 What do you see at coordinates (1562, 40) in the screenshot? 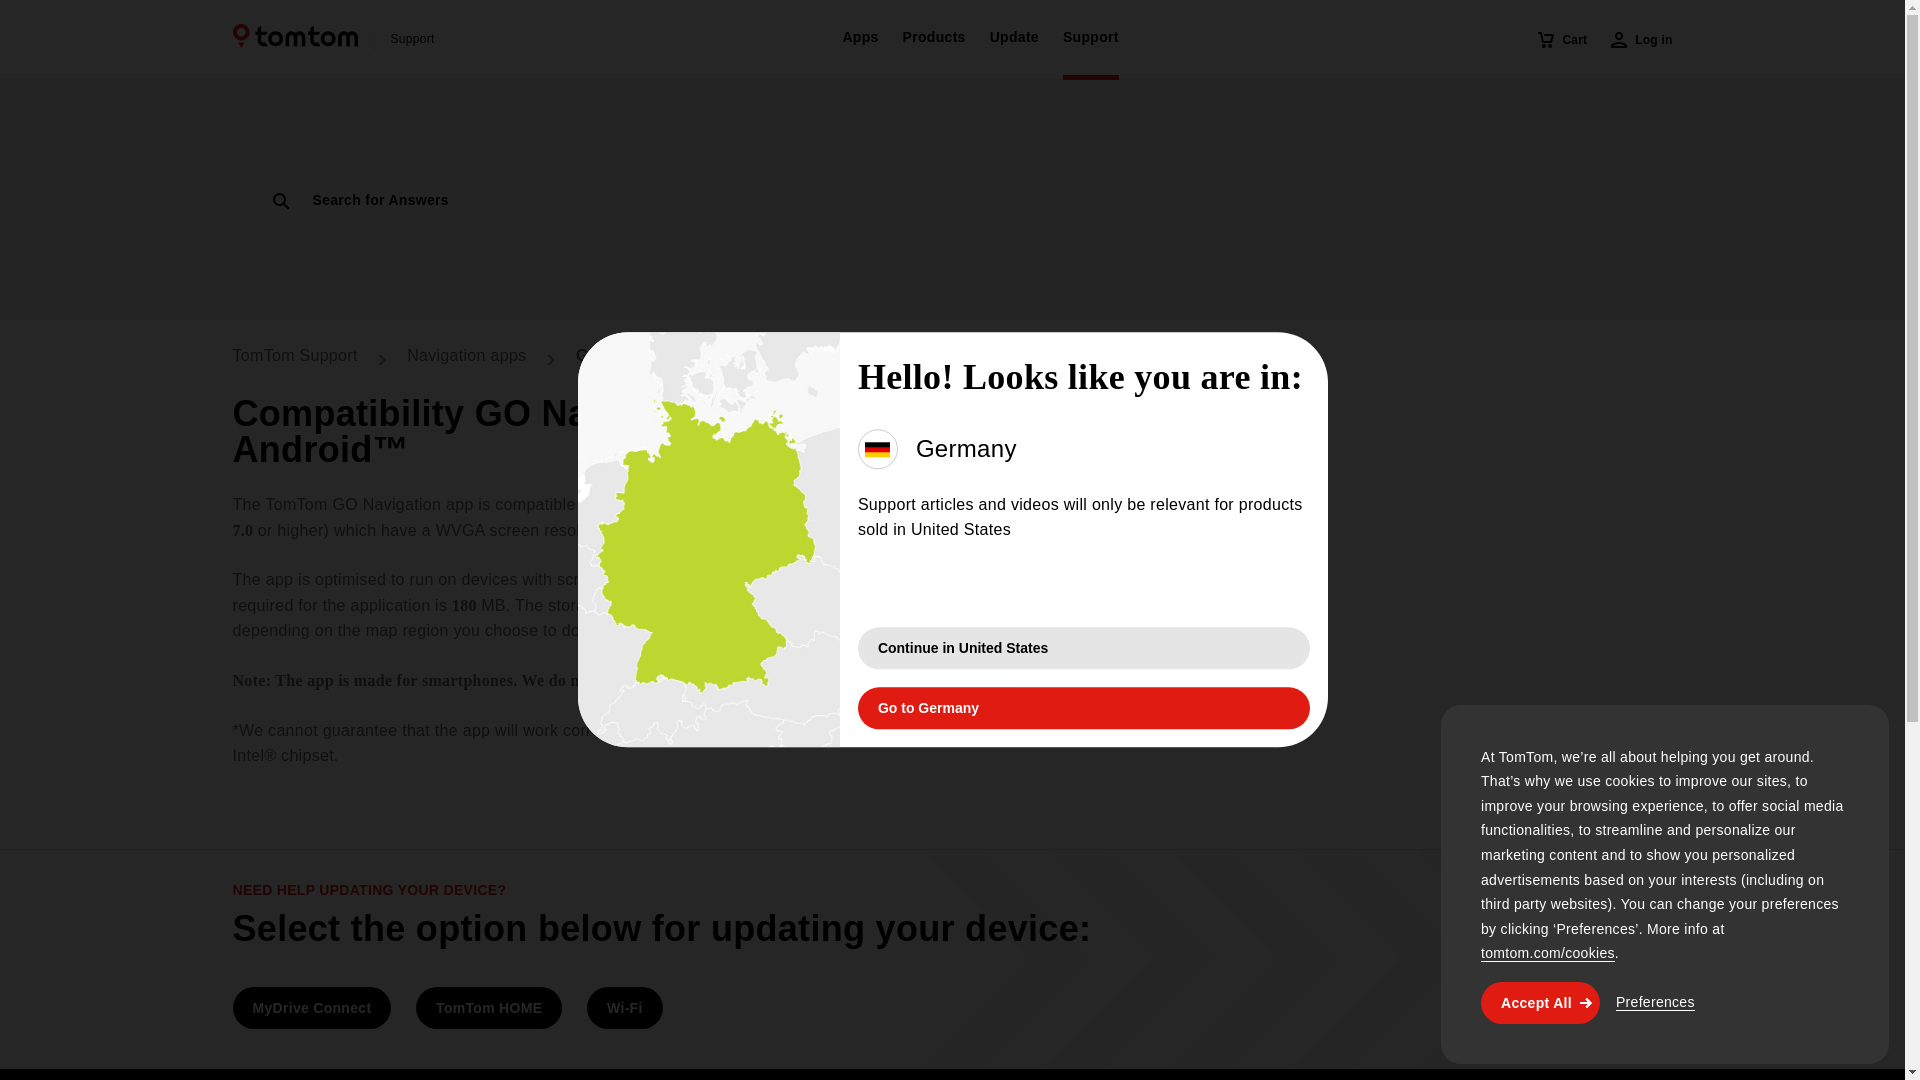
I see `Basket` at bounding box center [1562, 40].